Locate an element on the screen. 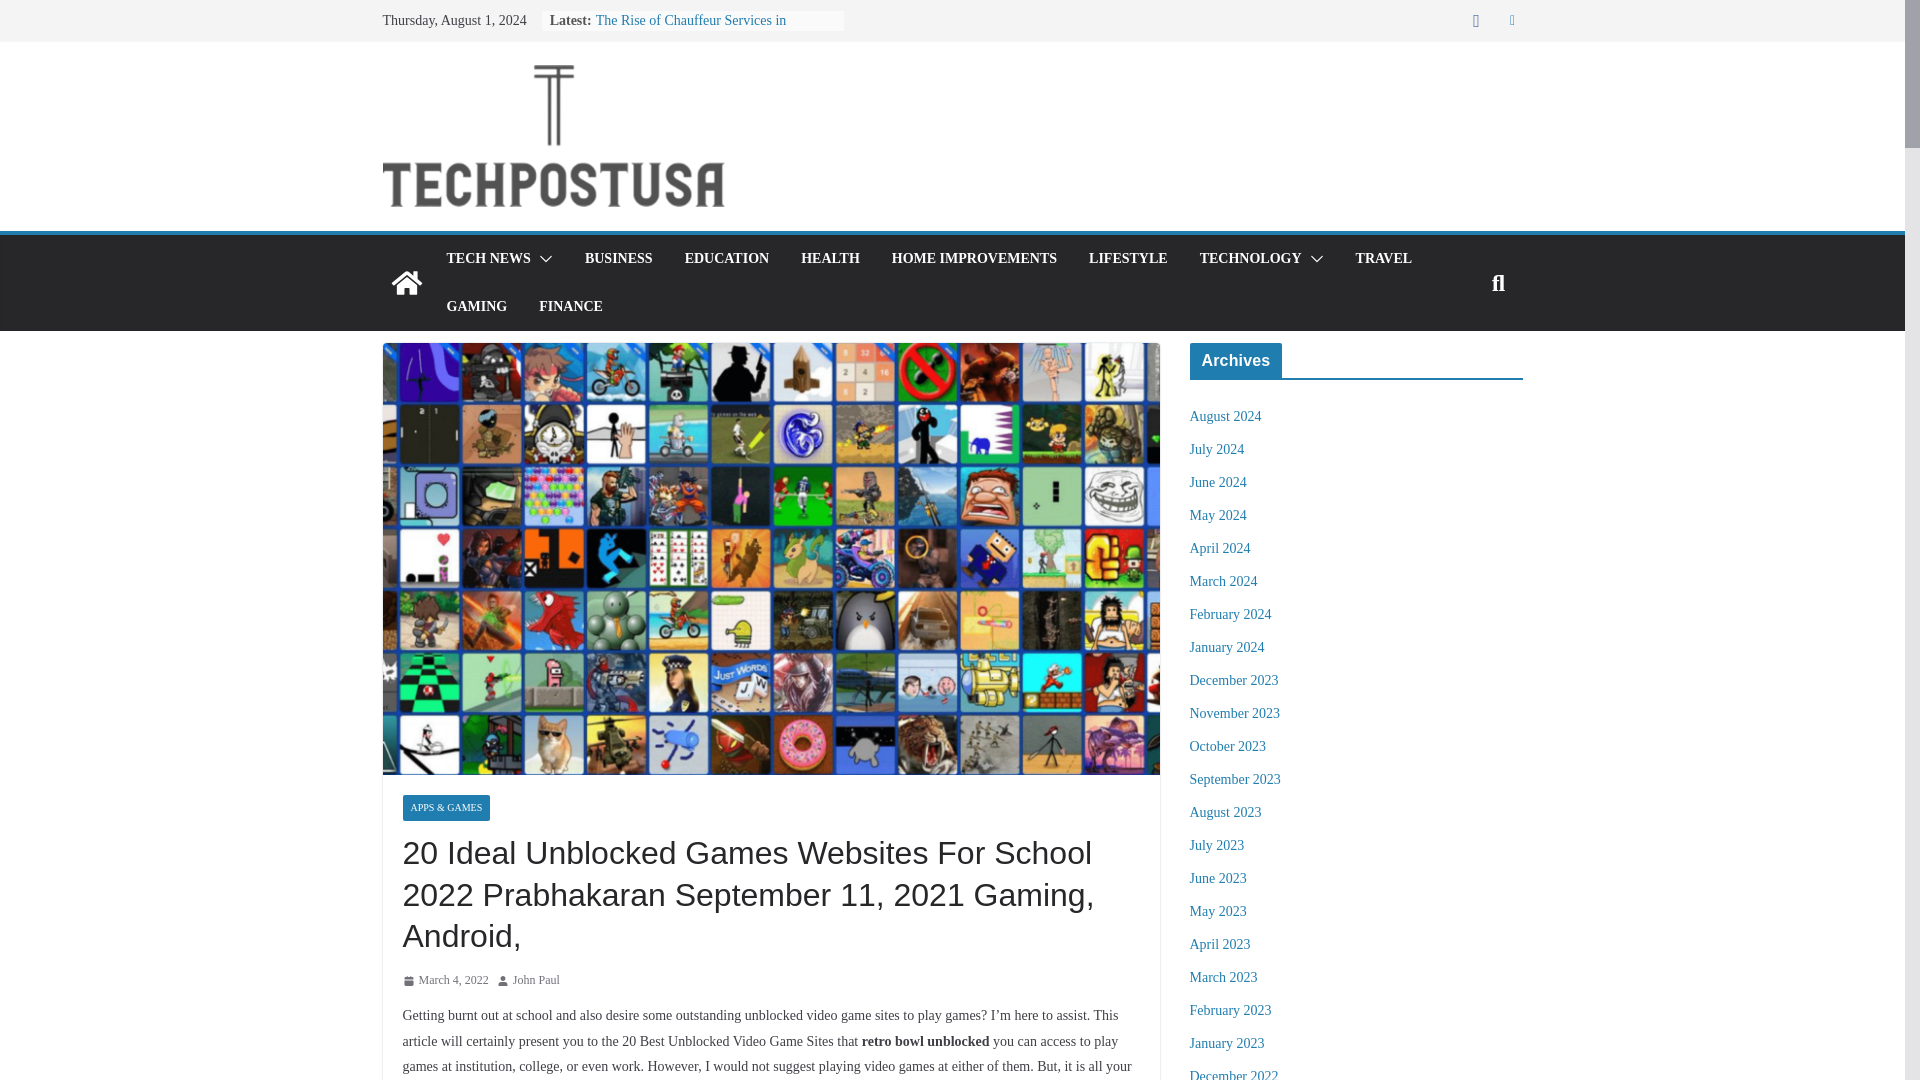  March 4, 2022 is located at coordinates (444, 980).